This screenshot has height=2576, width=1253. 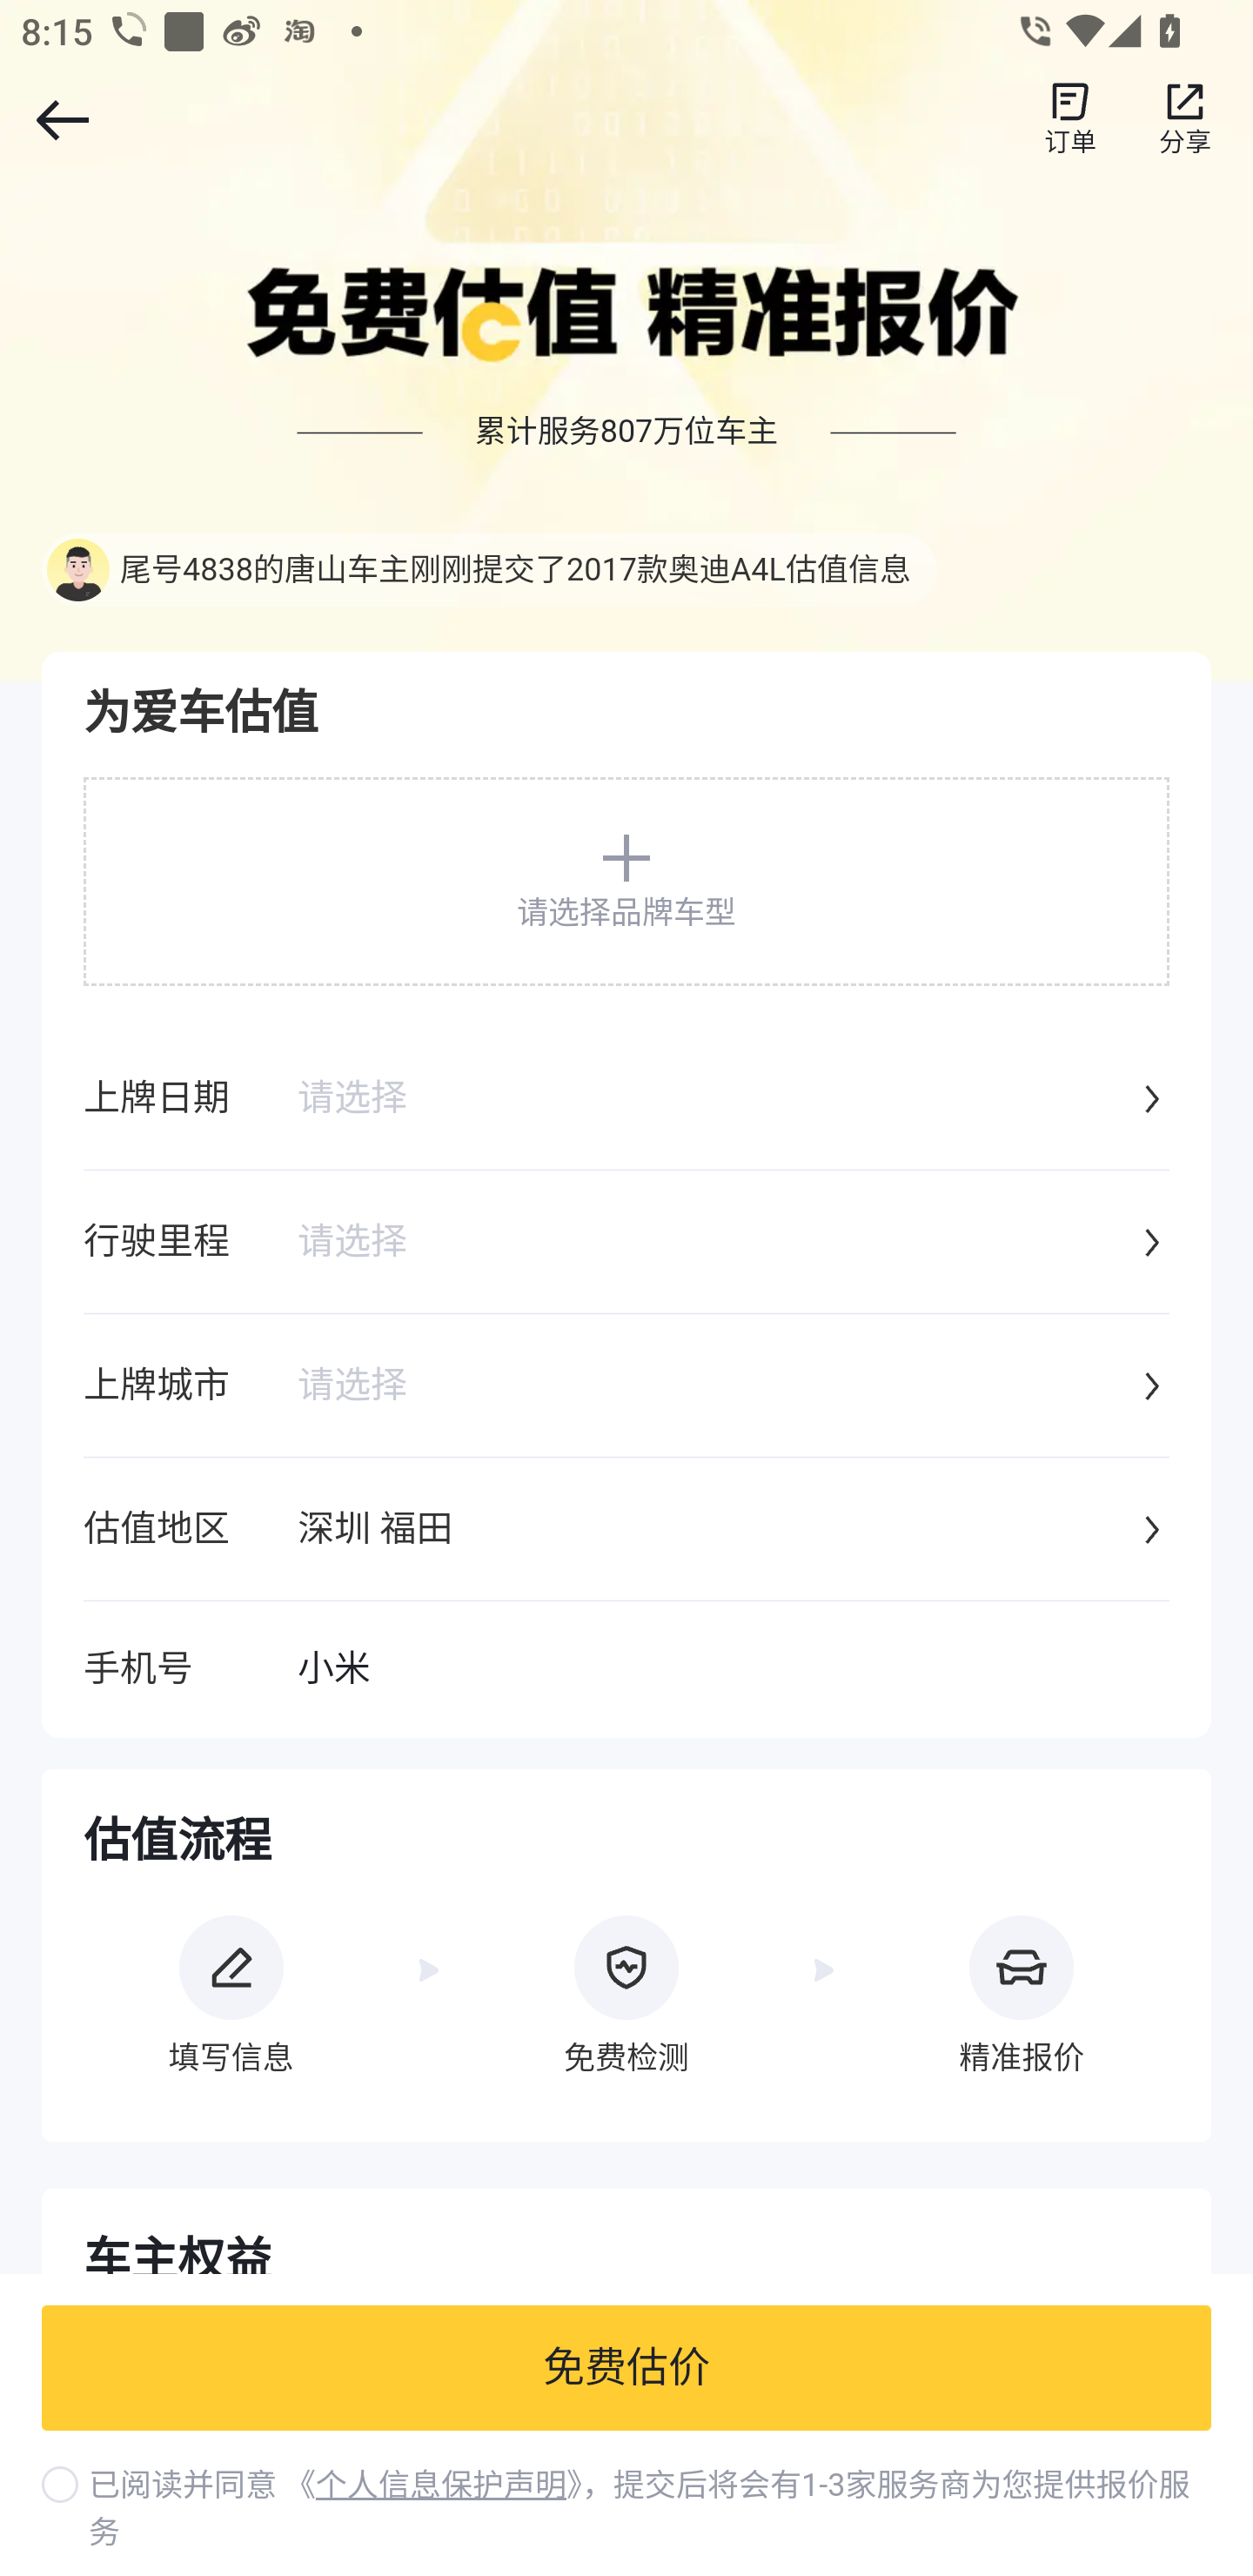 What do you see at coordinates (626, 881) in the screenshot?
I see `请选择品牌车型` at bounding box center [626, 881].